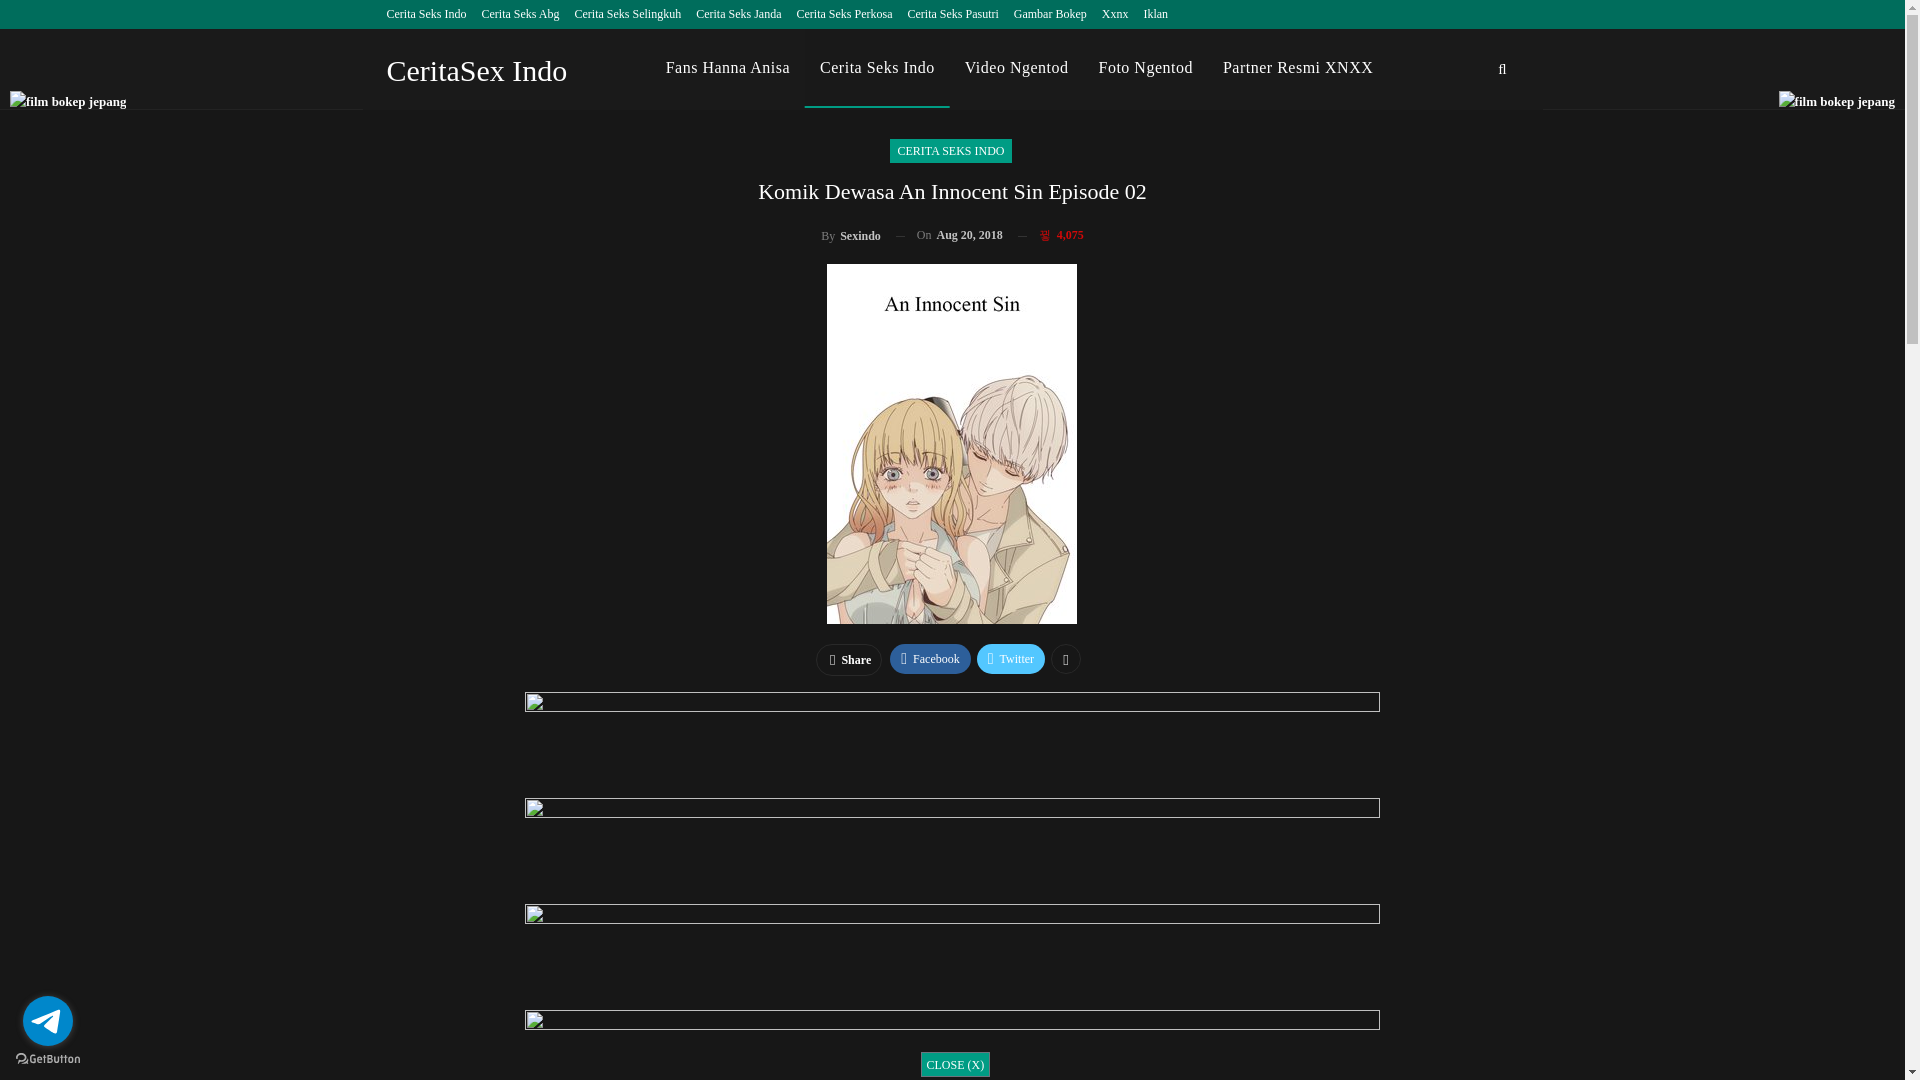 Image resolution: width=1920 pixels, height=1080 pixels. I want to click on Iklan, so click(1154, 13).